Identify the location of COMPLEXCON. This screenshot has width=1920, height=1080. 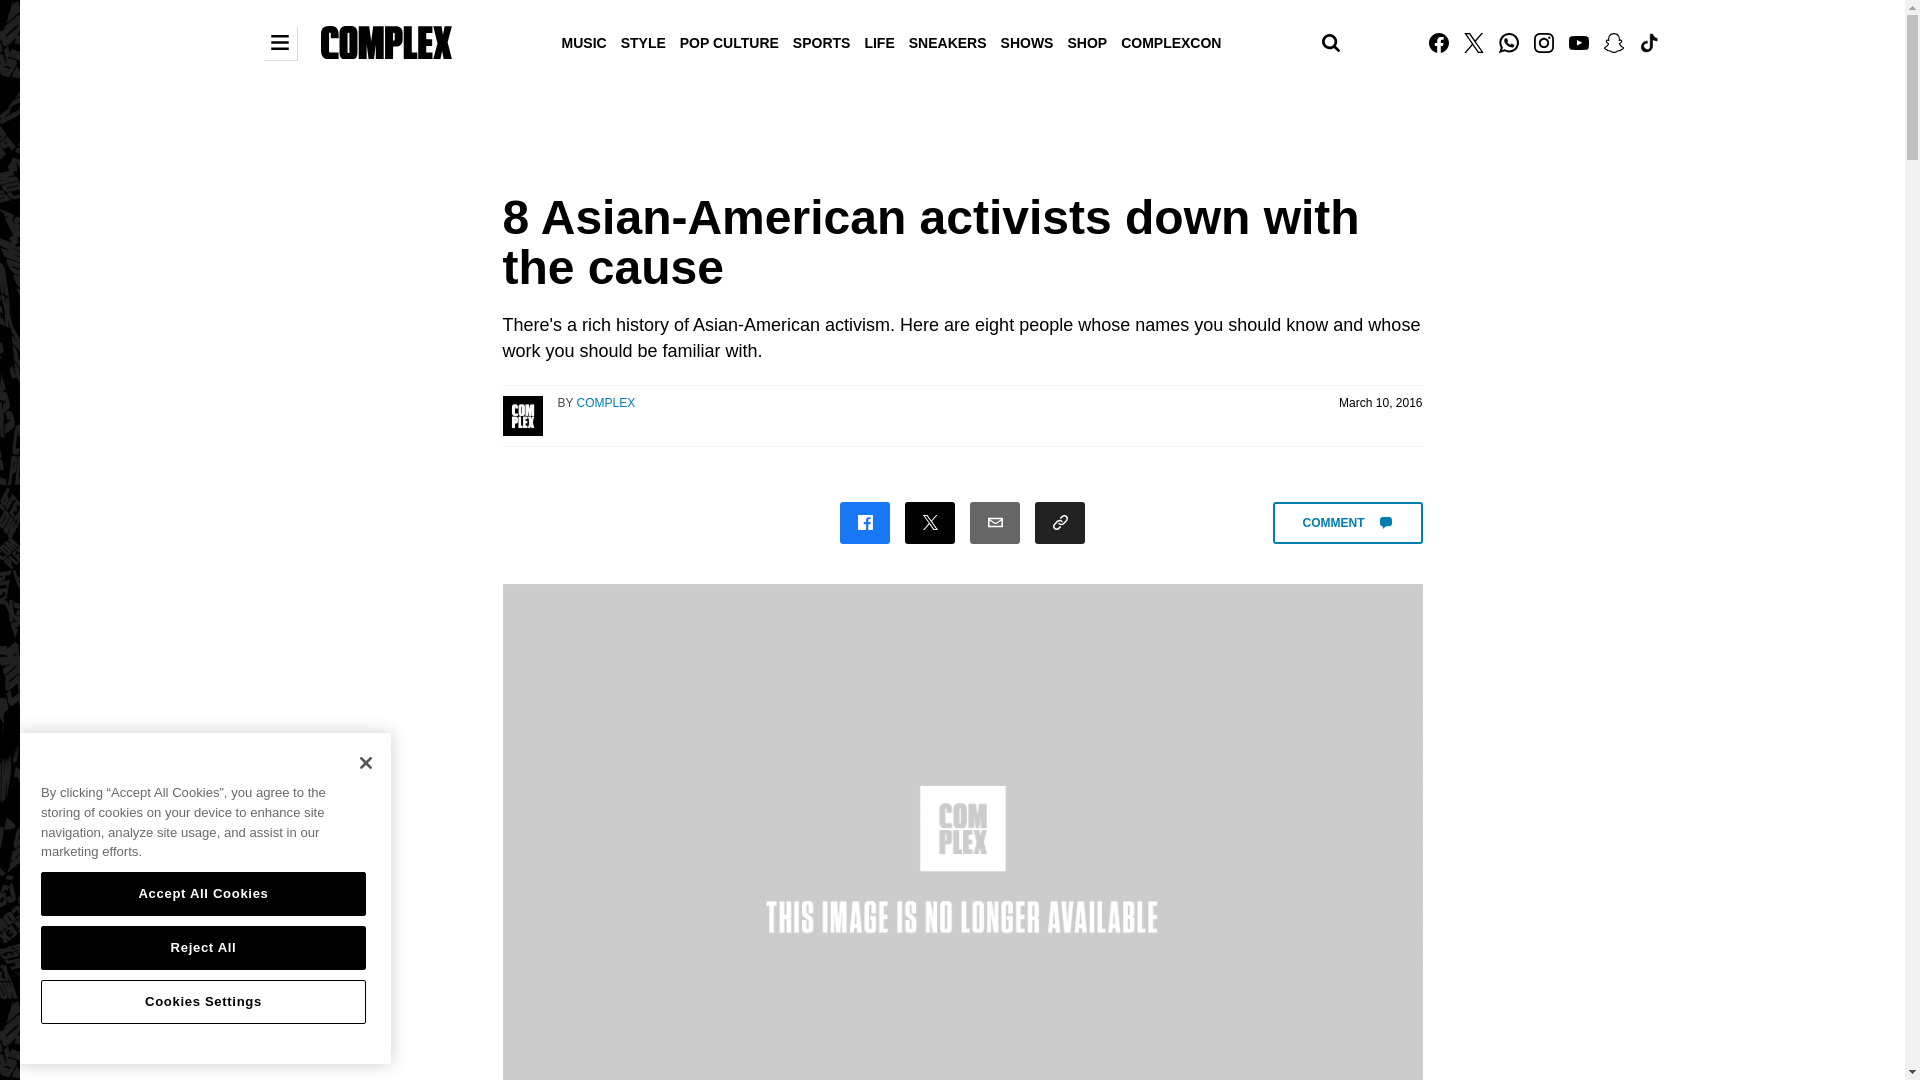
(1170, 41).